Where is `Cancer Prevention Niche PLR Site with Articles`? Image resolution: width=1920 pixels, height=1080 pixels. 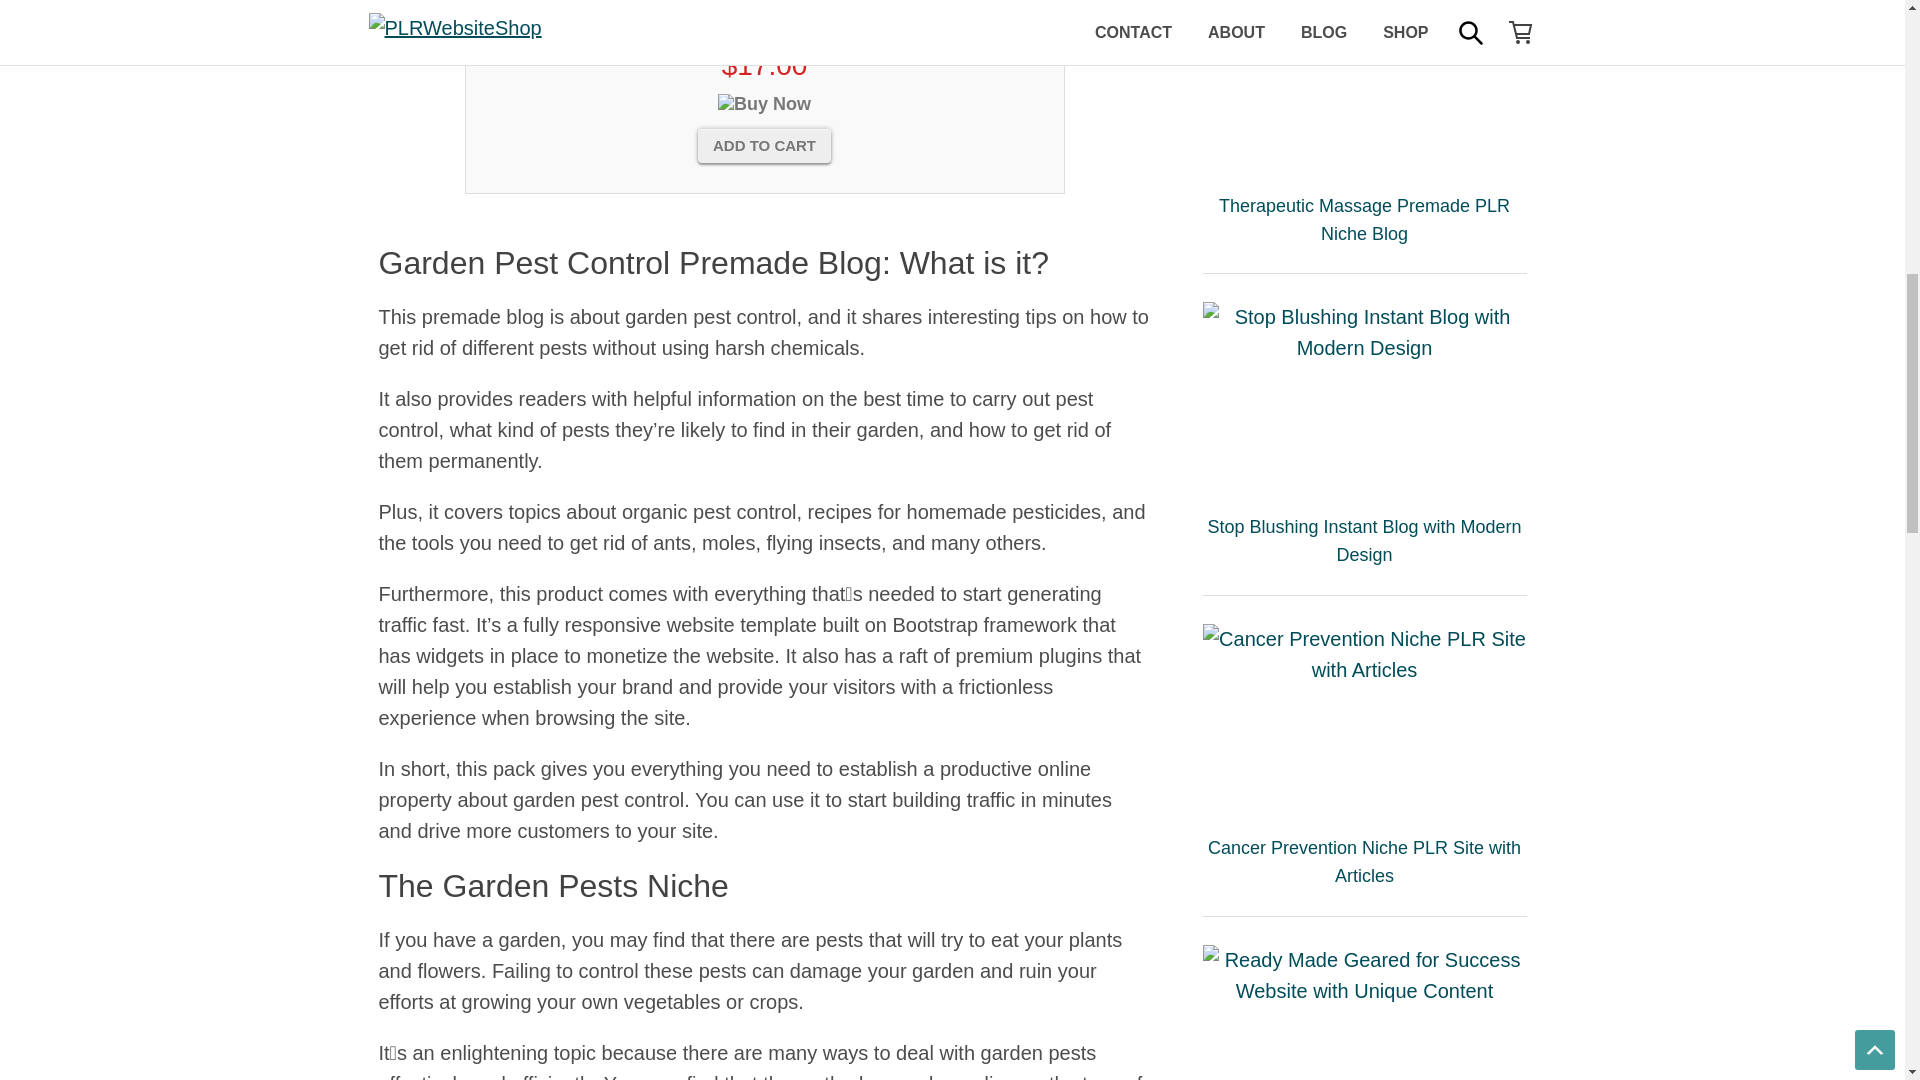 Cancer Prevention Niche PLR Site with Articles is located at coordinates (1364, 720).